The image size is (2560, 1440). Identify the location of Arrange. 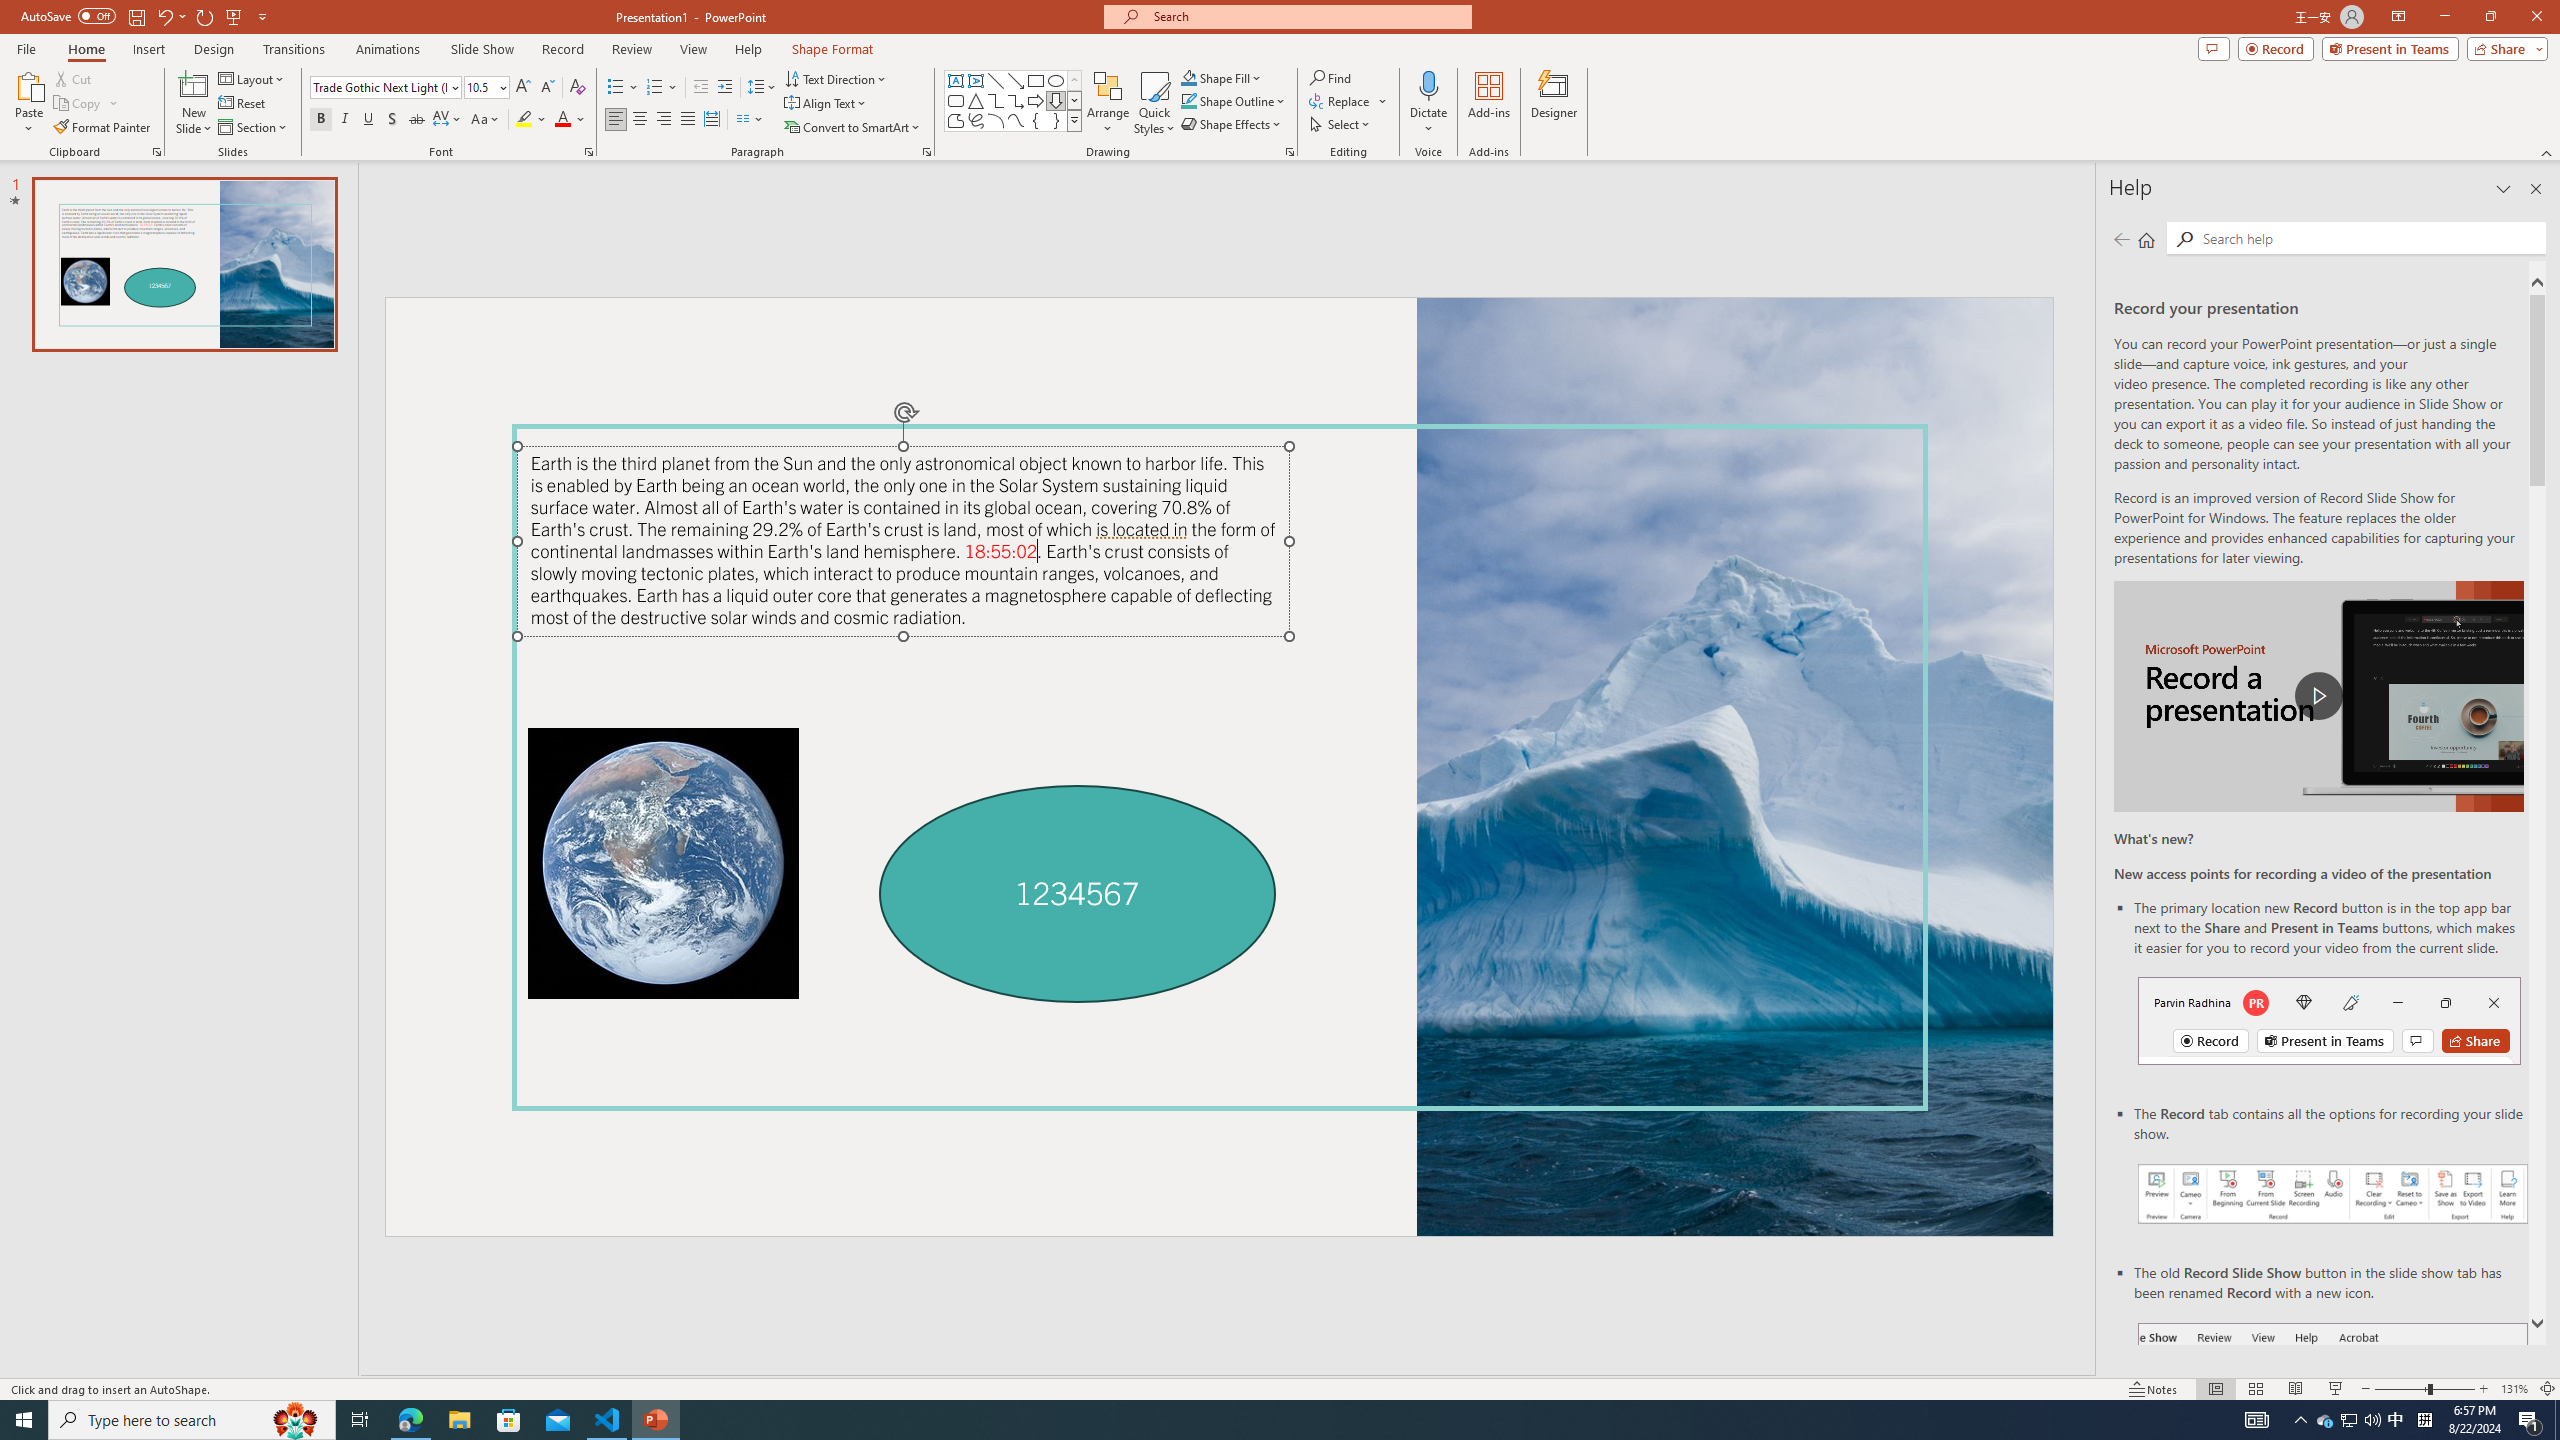
(1108, 103).